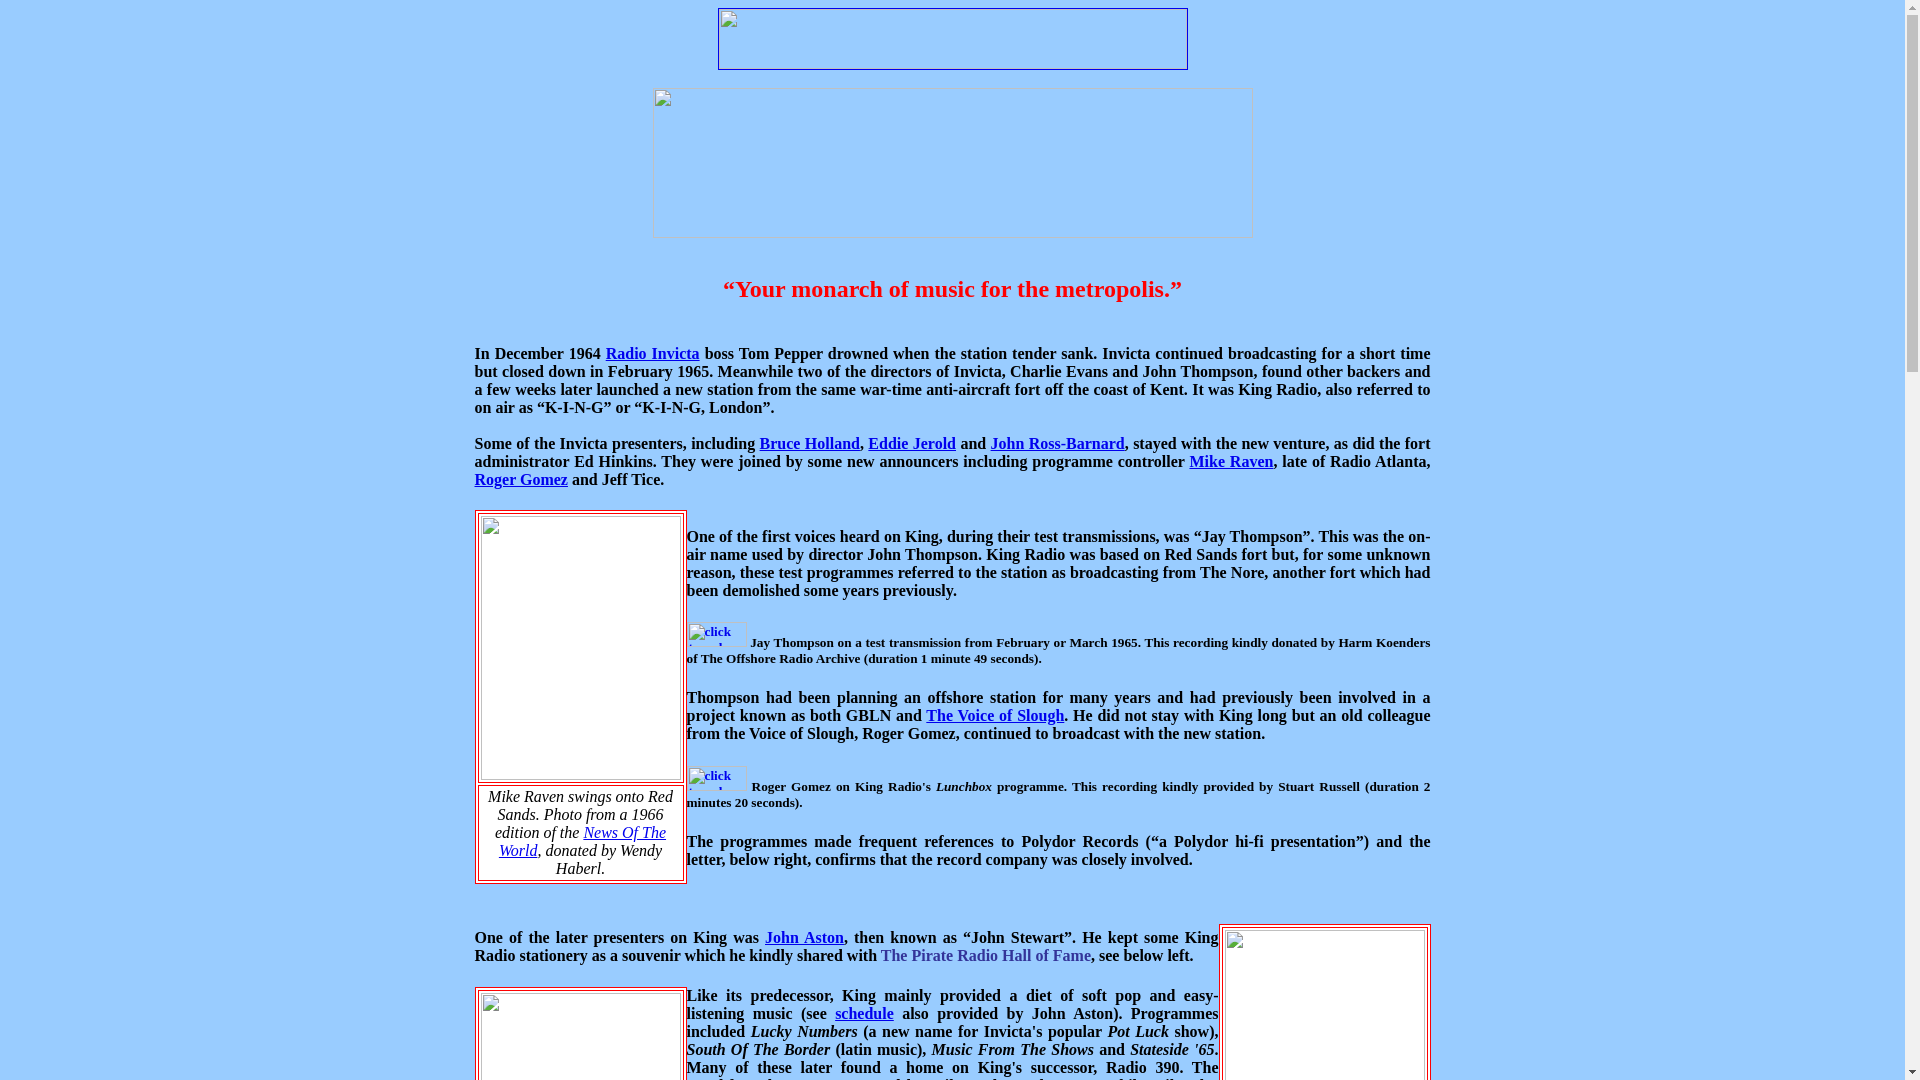 The image size is (1920, 1080). What do you see at coordinates (1058, 444) in the screenshot?
I see `John Ross-Barnard` at bounding box center [1058, 444].